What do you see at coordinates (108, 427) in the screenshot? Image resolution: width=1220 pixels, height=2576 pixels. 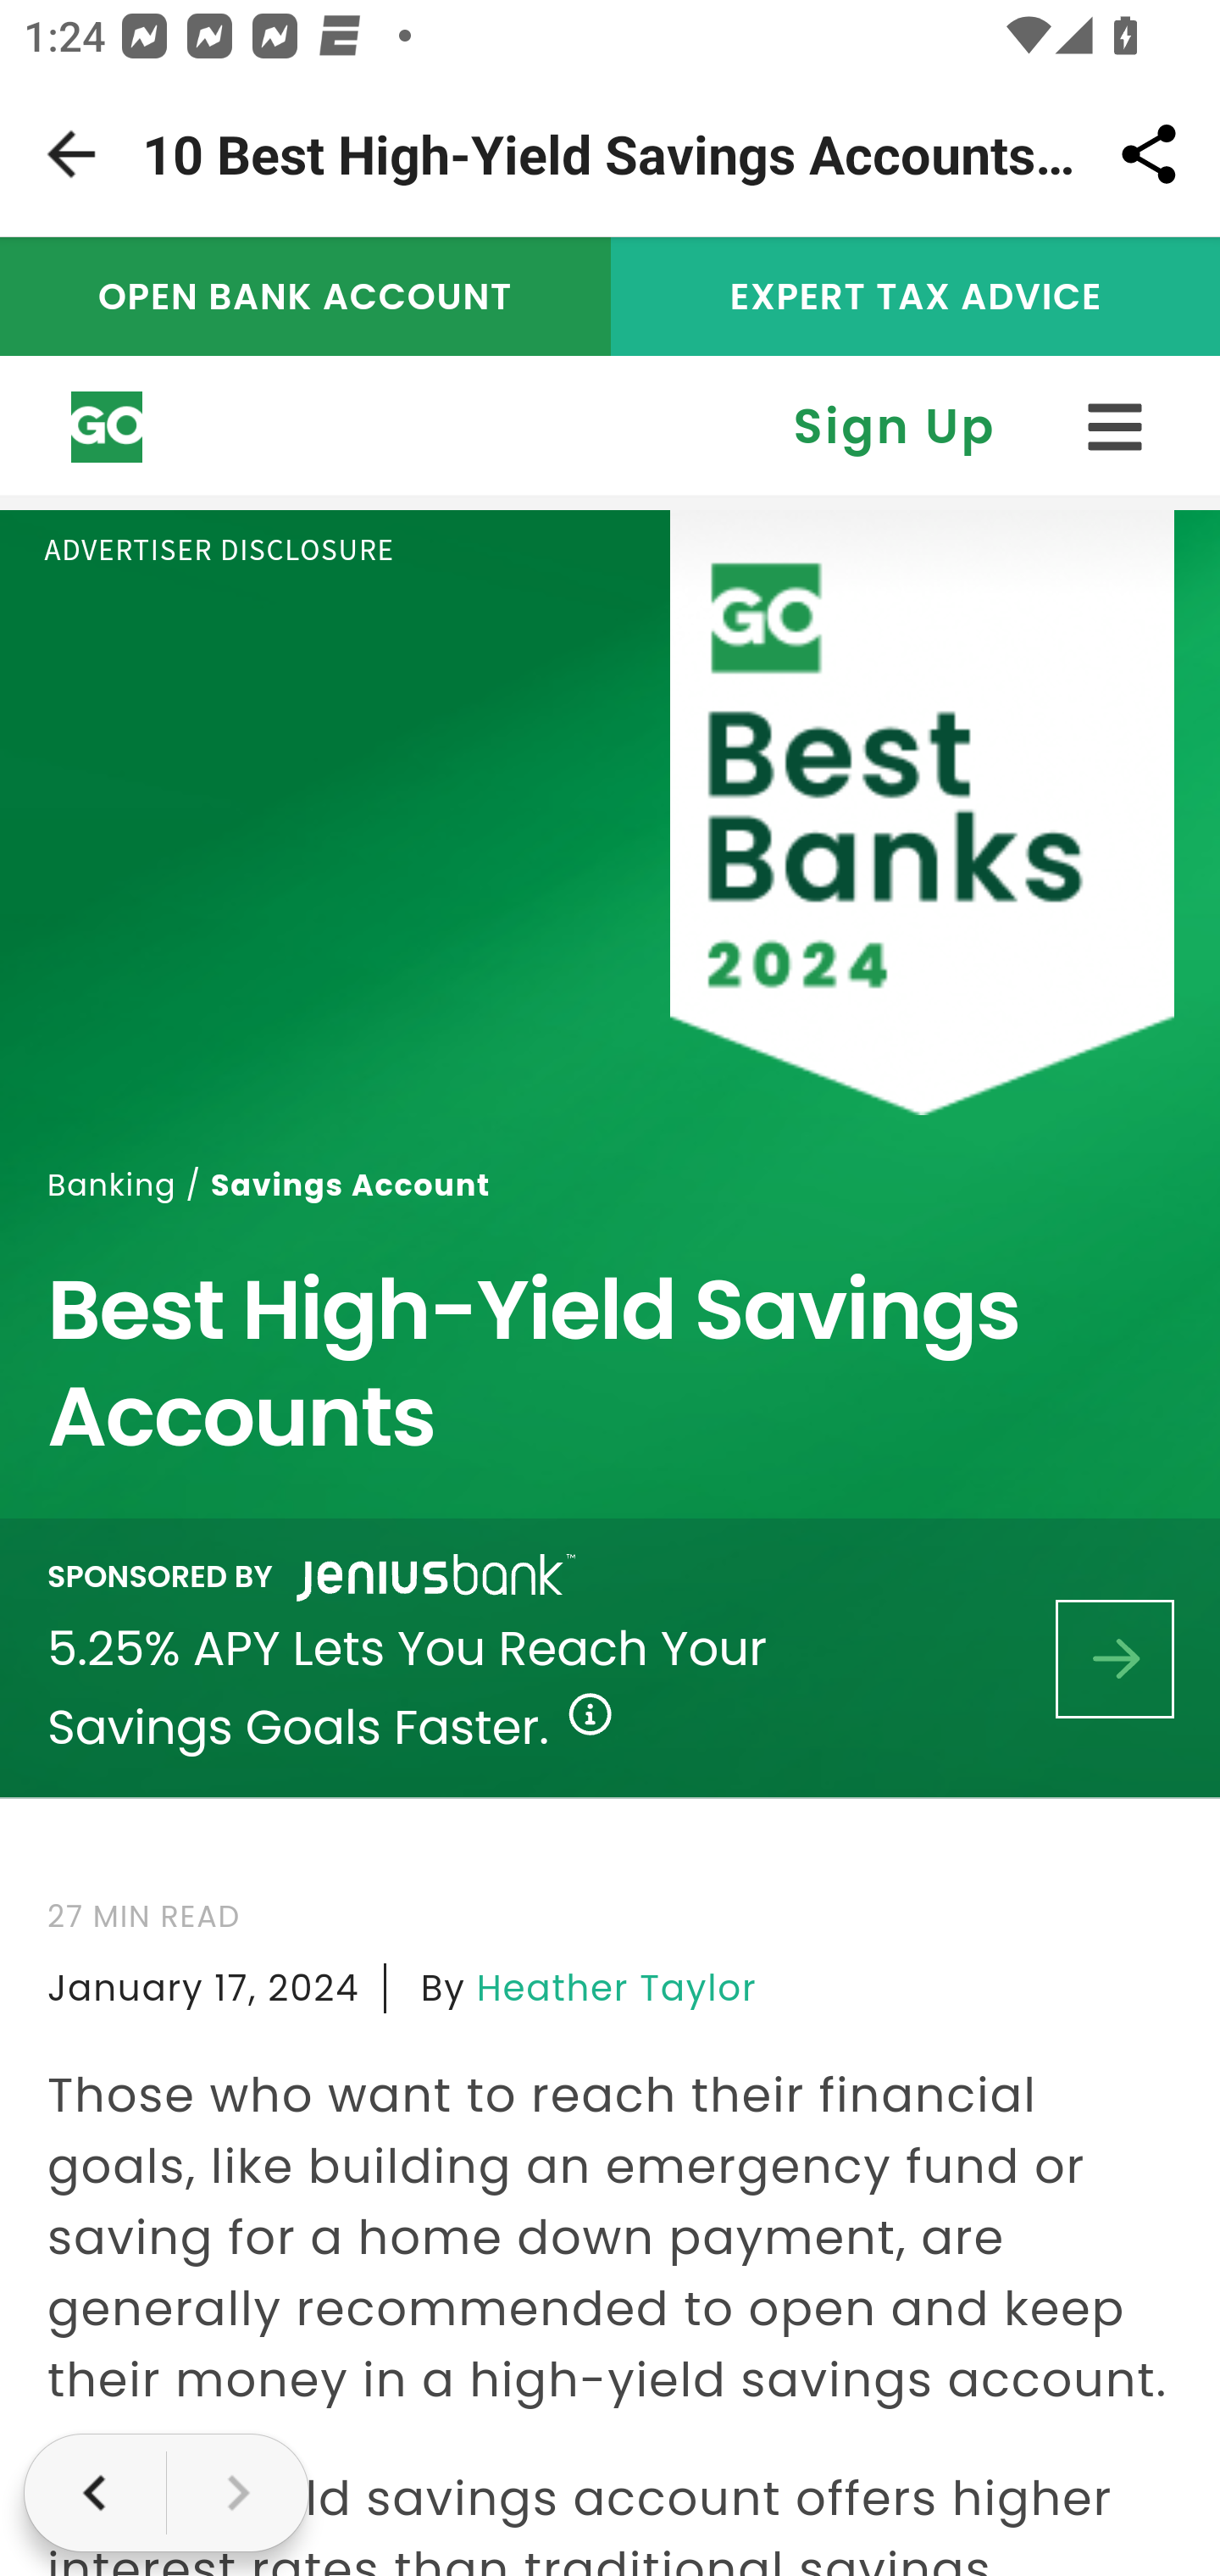 I see `www.gobankingrates` at bounding box center [108, 427].